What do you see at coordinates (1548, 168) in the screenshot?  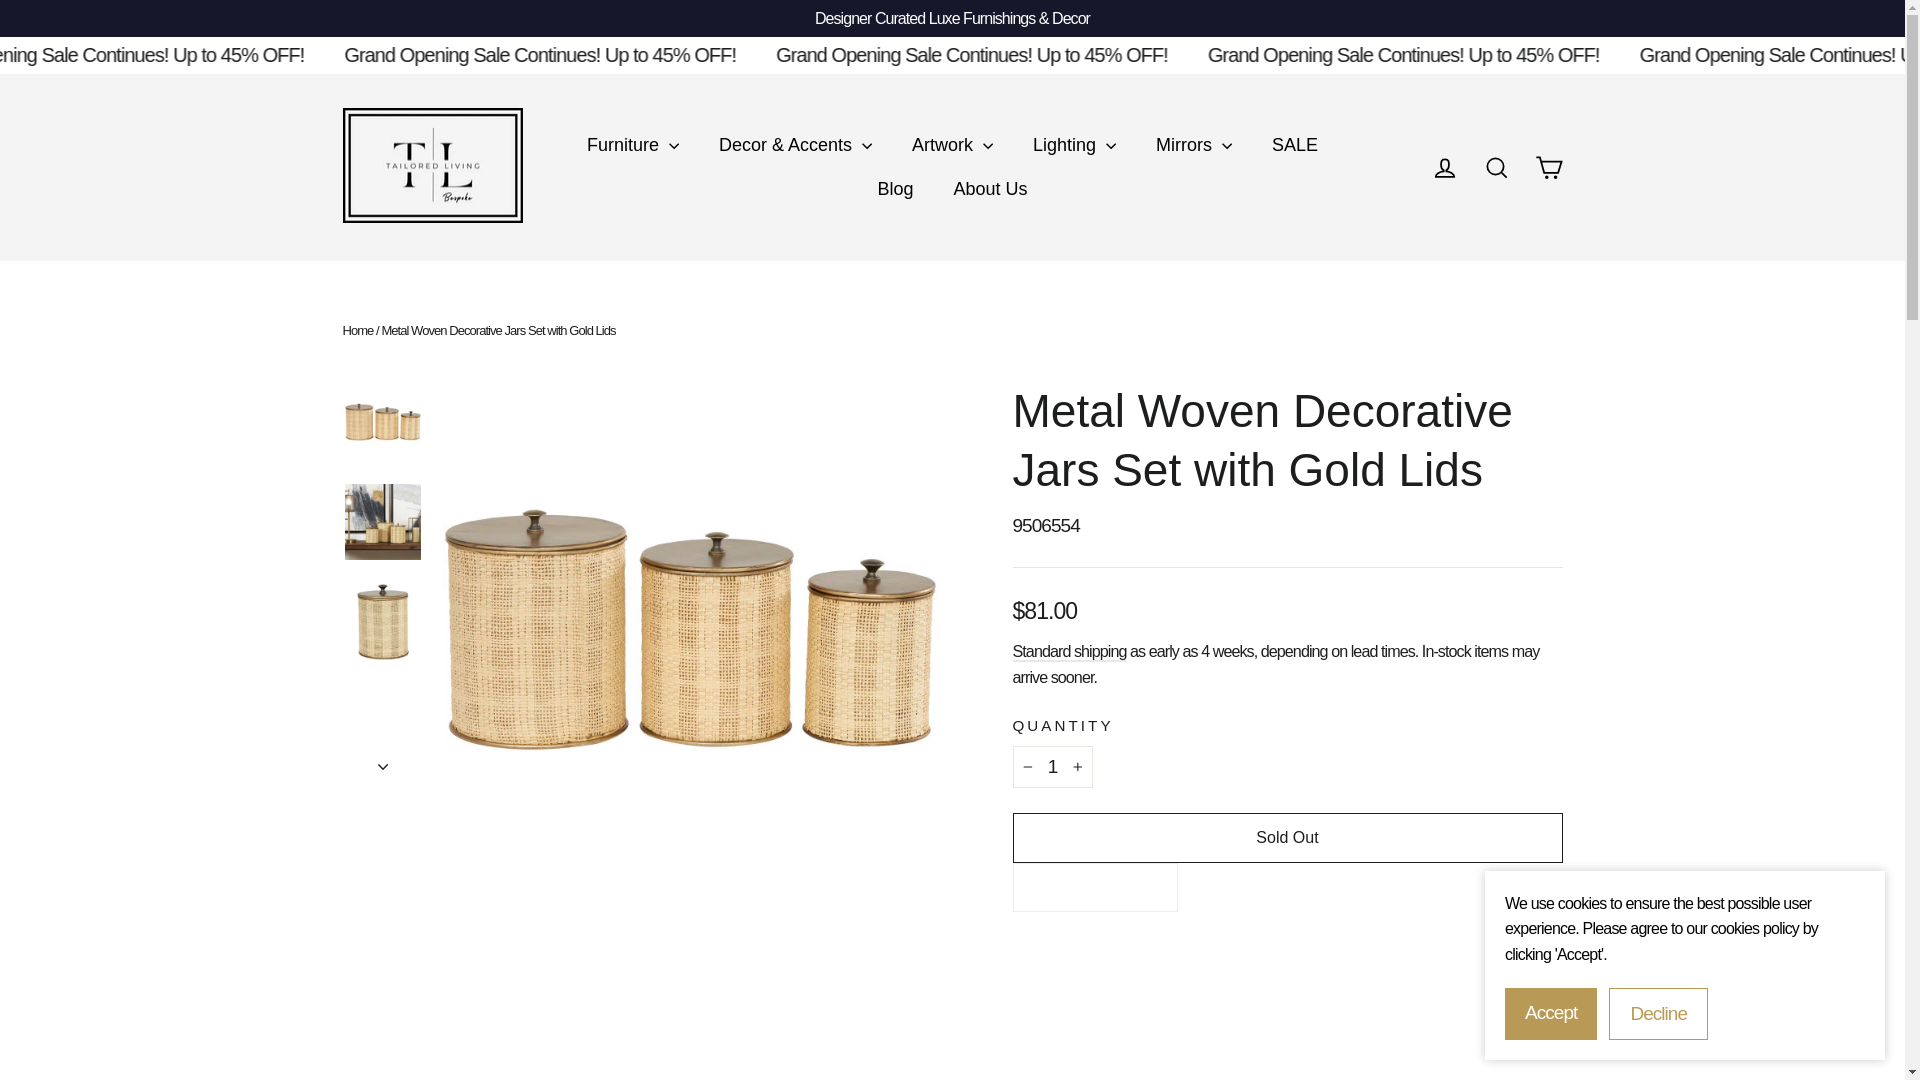 I see `icon-cart` at bounding box center [1548, 168].